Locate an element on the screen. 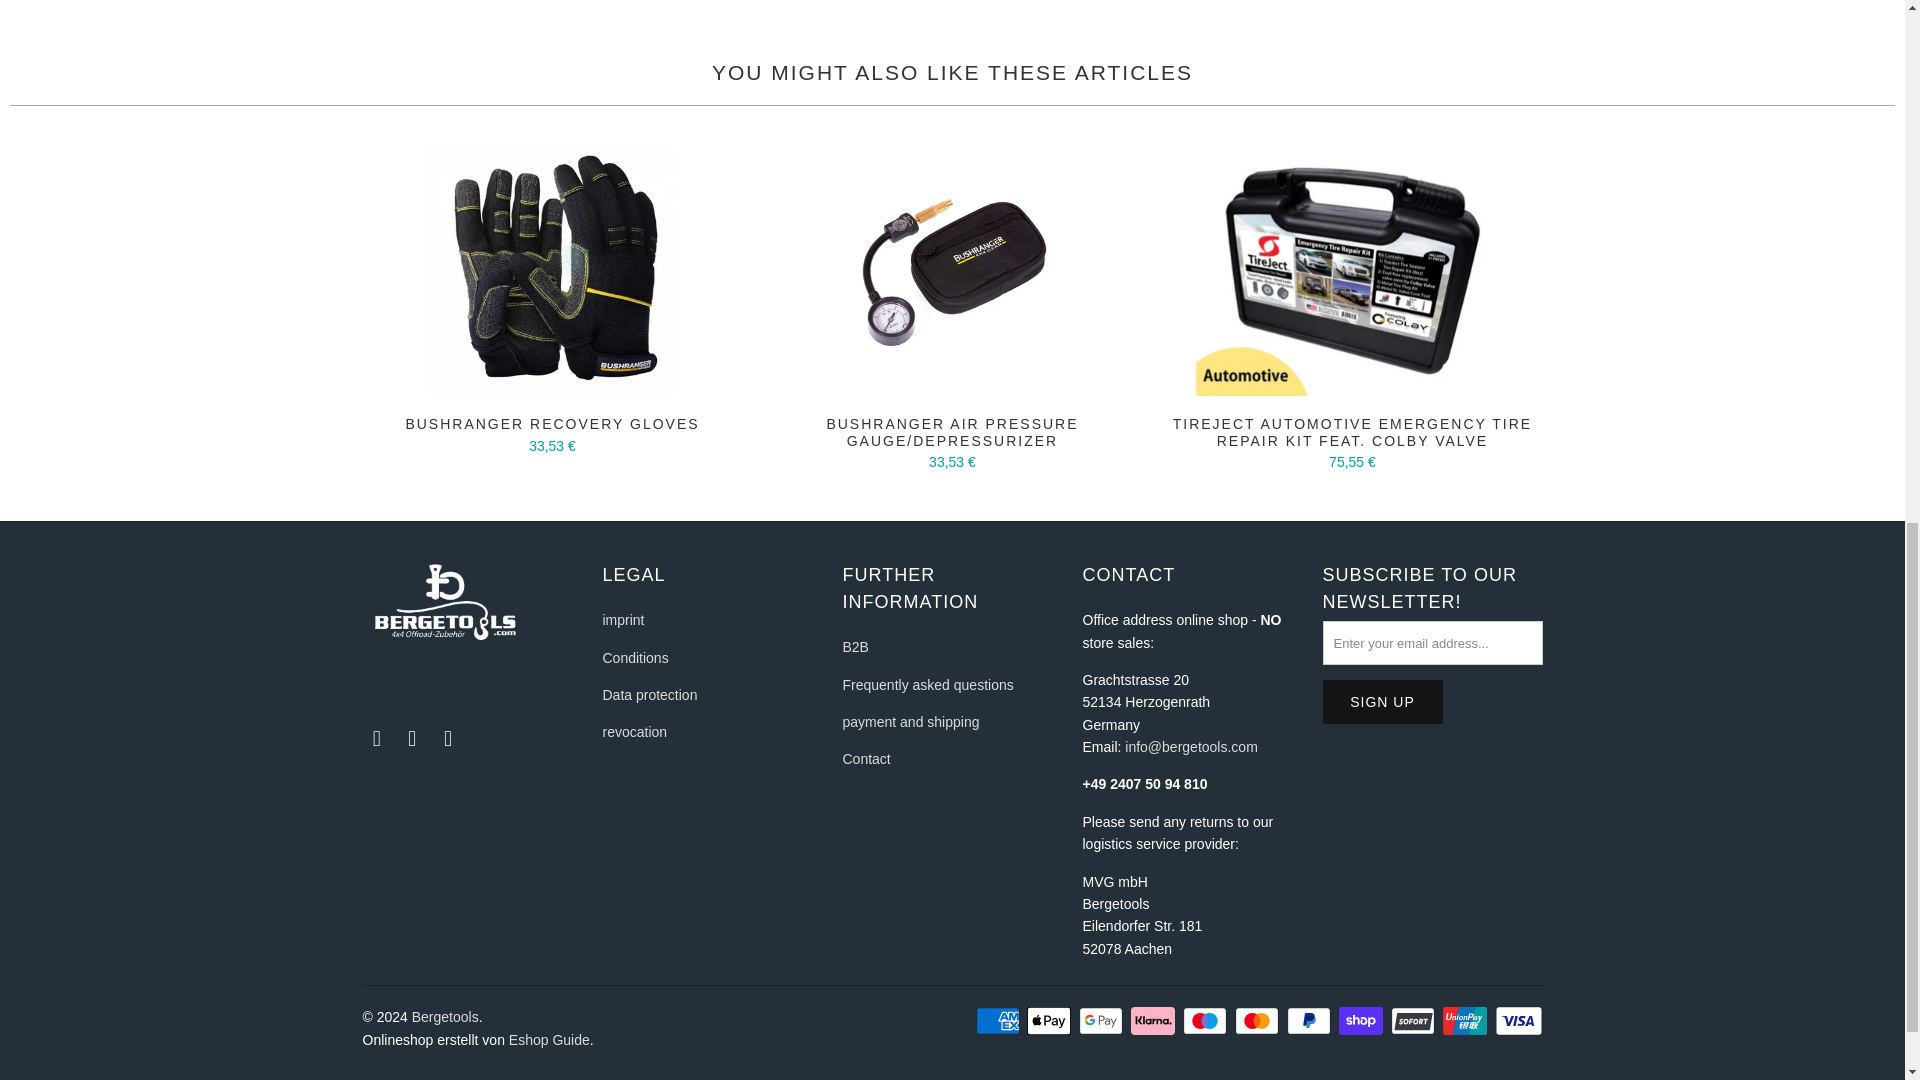 The height and width of the screenshot is (1080, 1920). Bergetools on Instagram is located at coordinates (412, 738).